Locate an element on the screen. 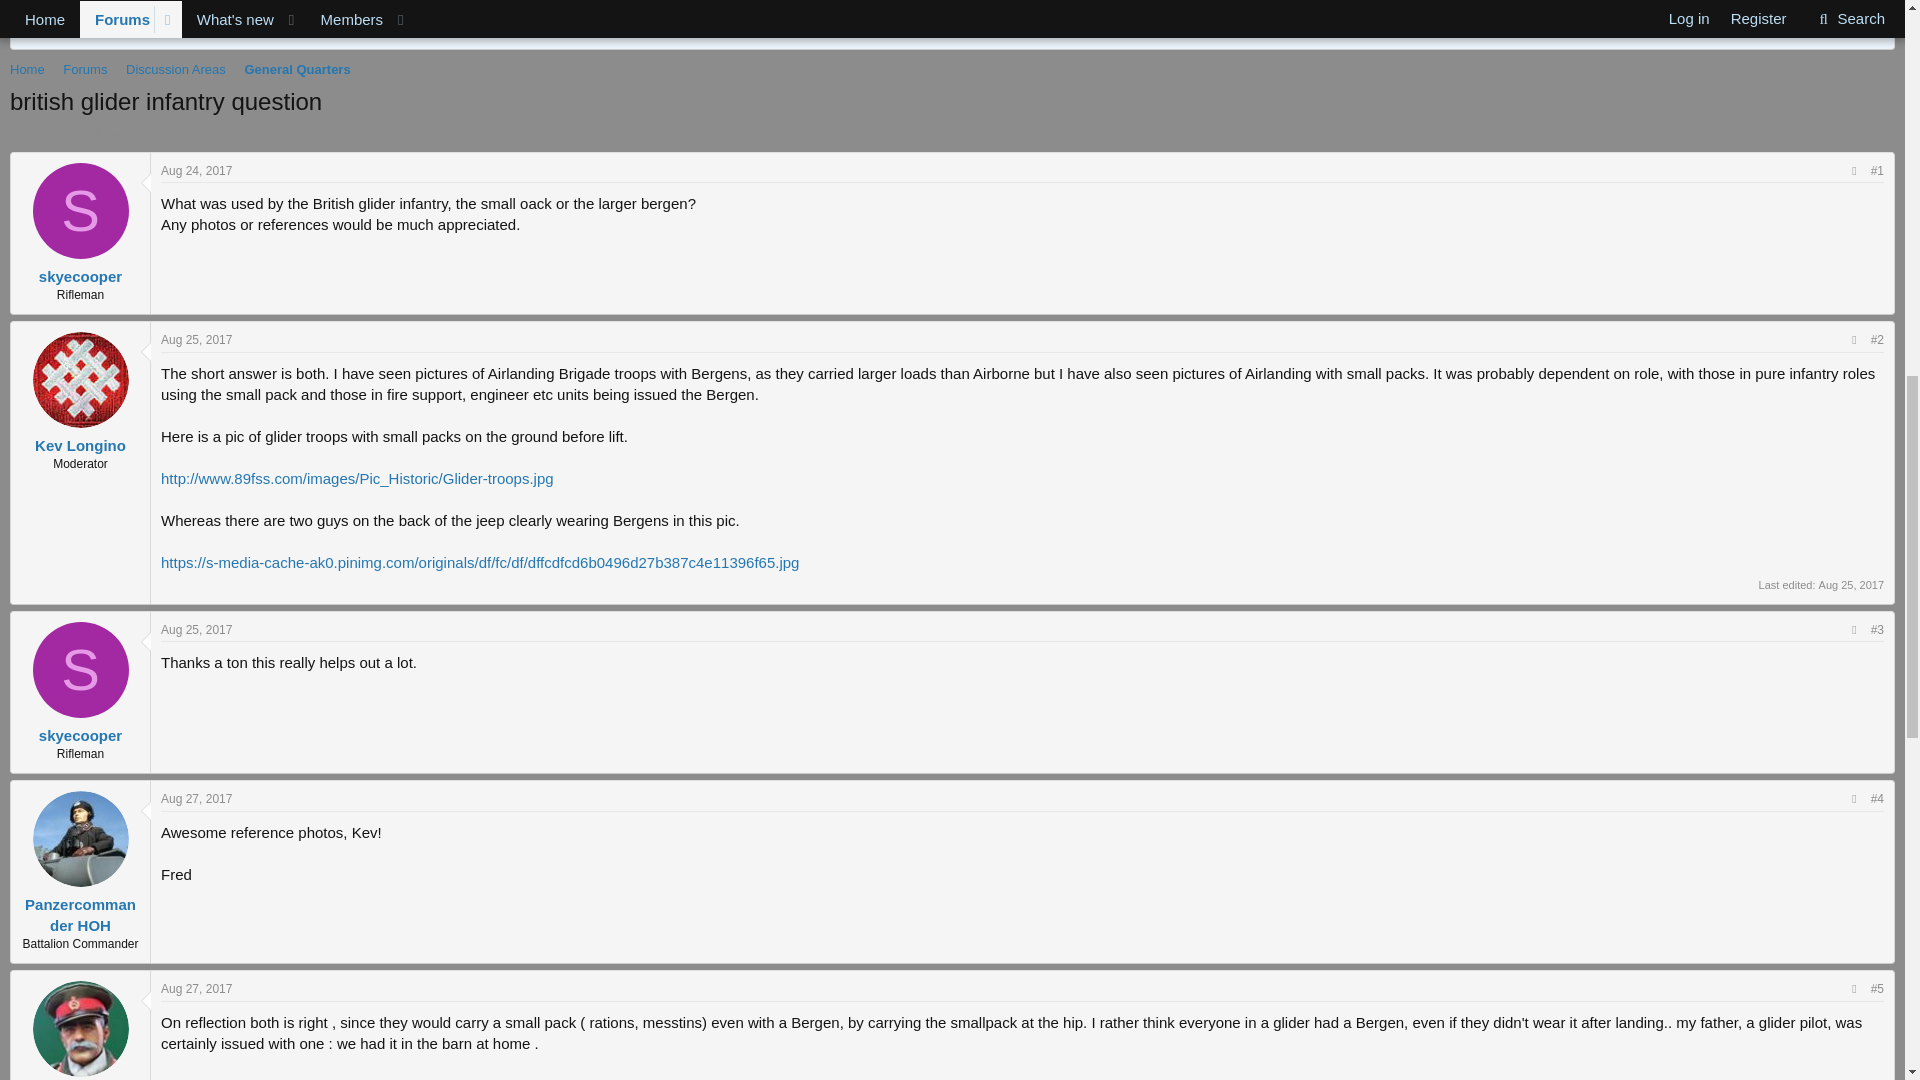  Aug 24, 2017 at 11:24 PM is located at coordinates (142, 132).